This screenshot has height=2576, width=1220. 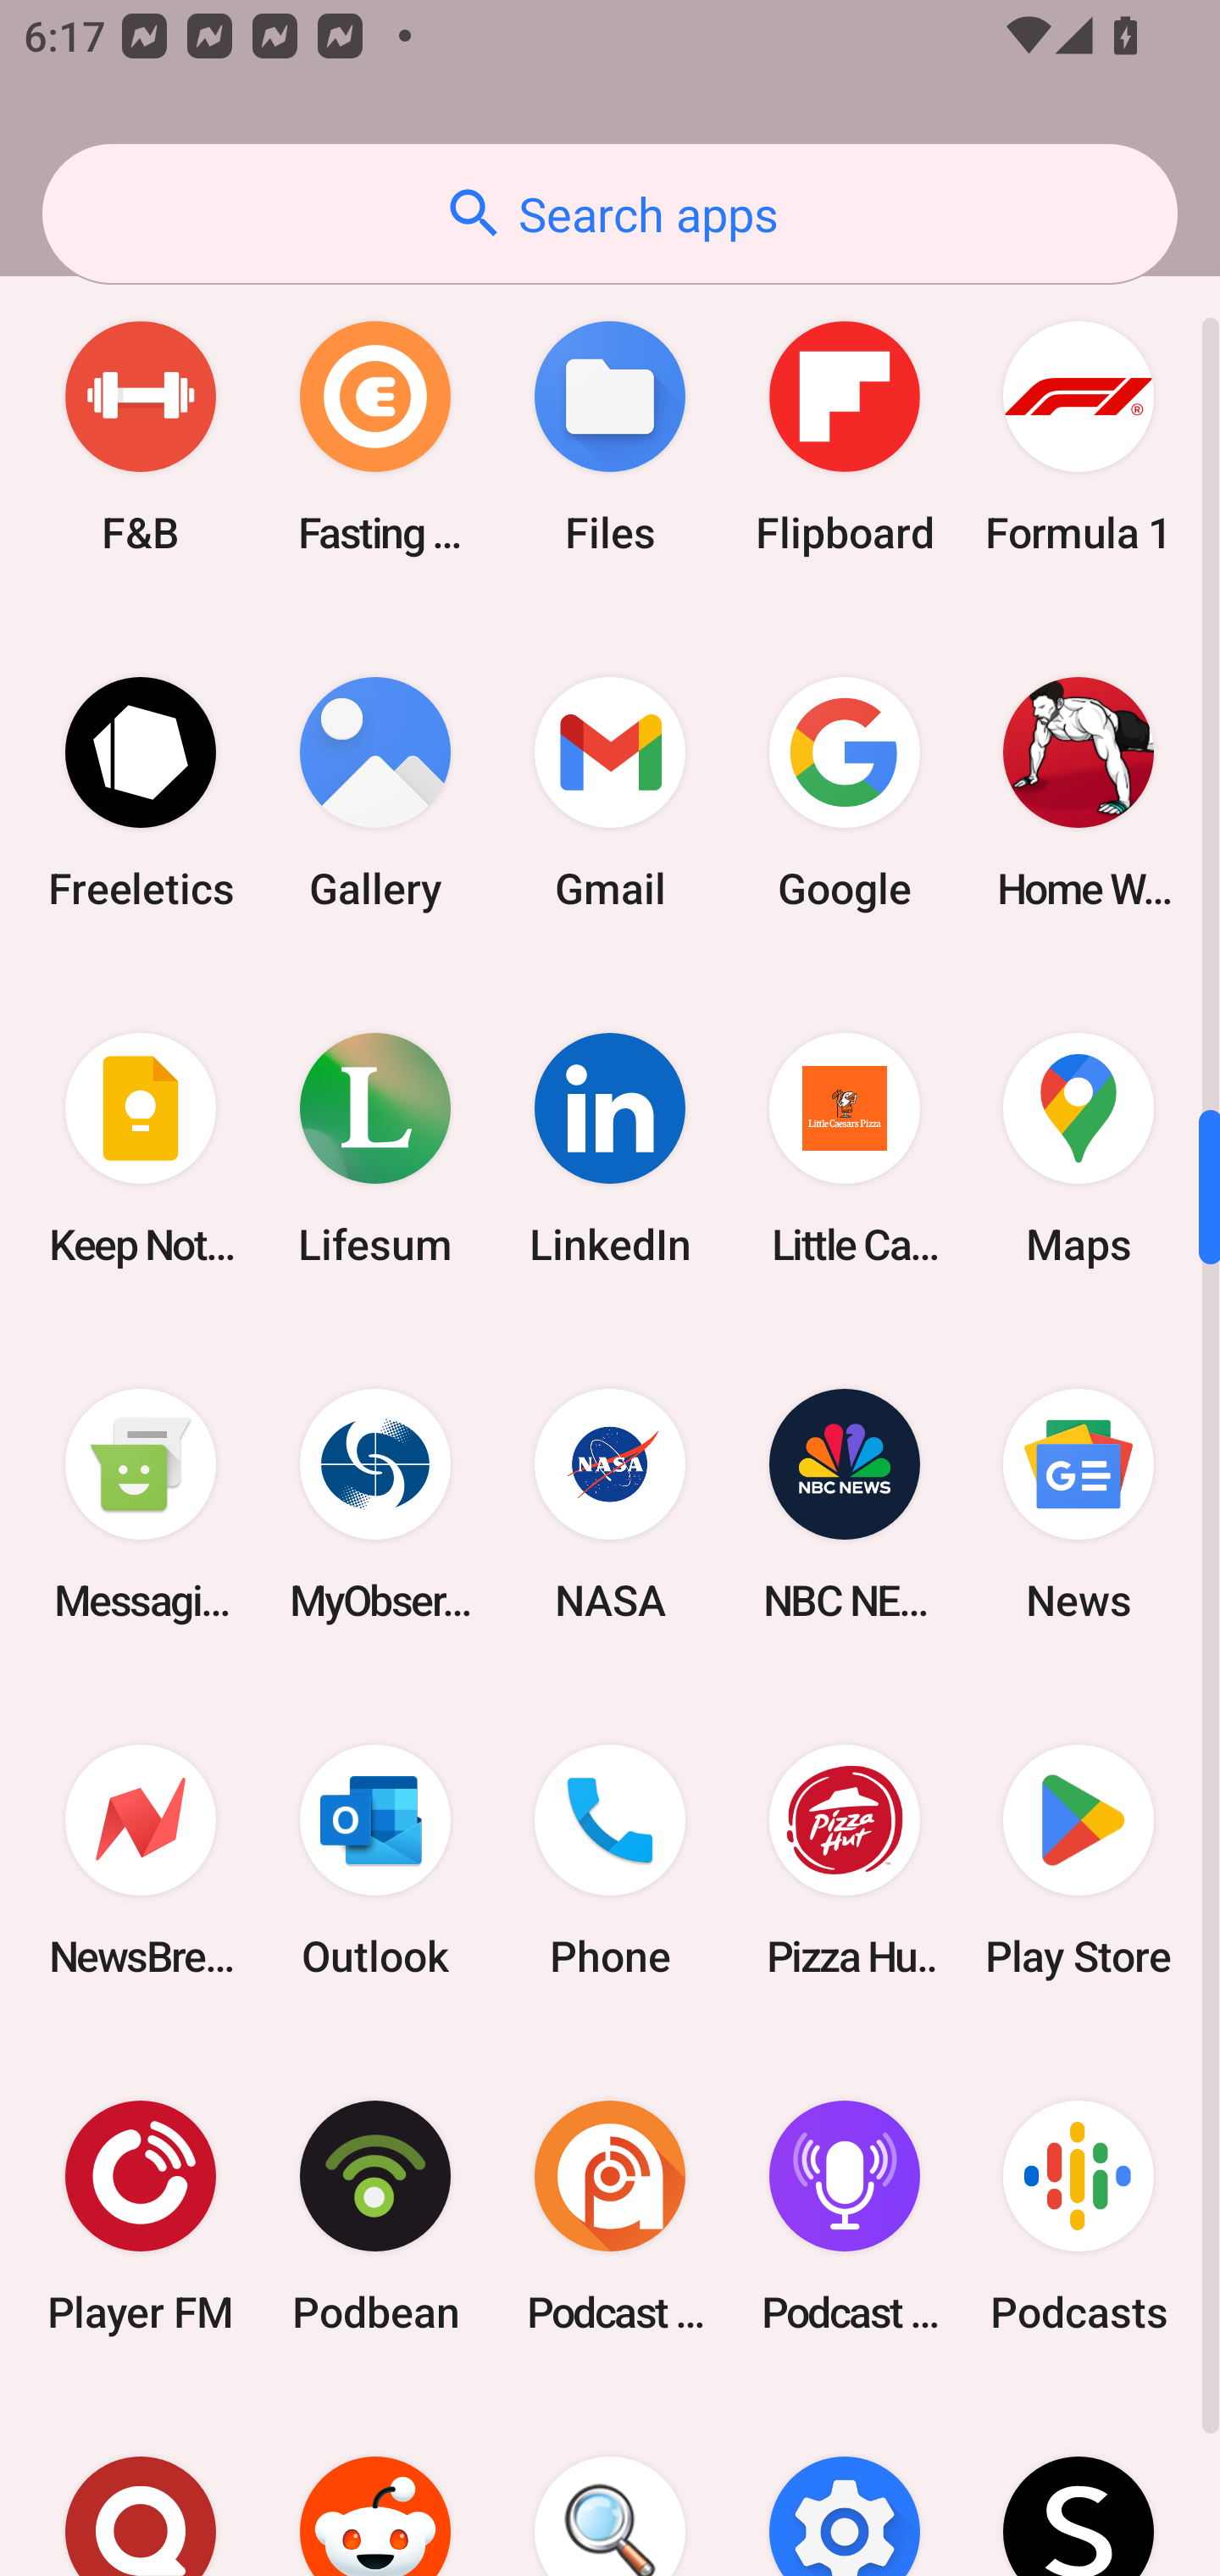 I want to click on Fasting Coach, so click(x=375, y=437).